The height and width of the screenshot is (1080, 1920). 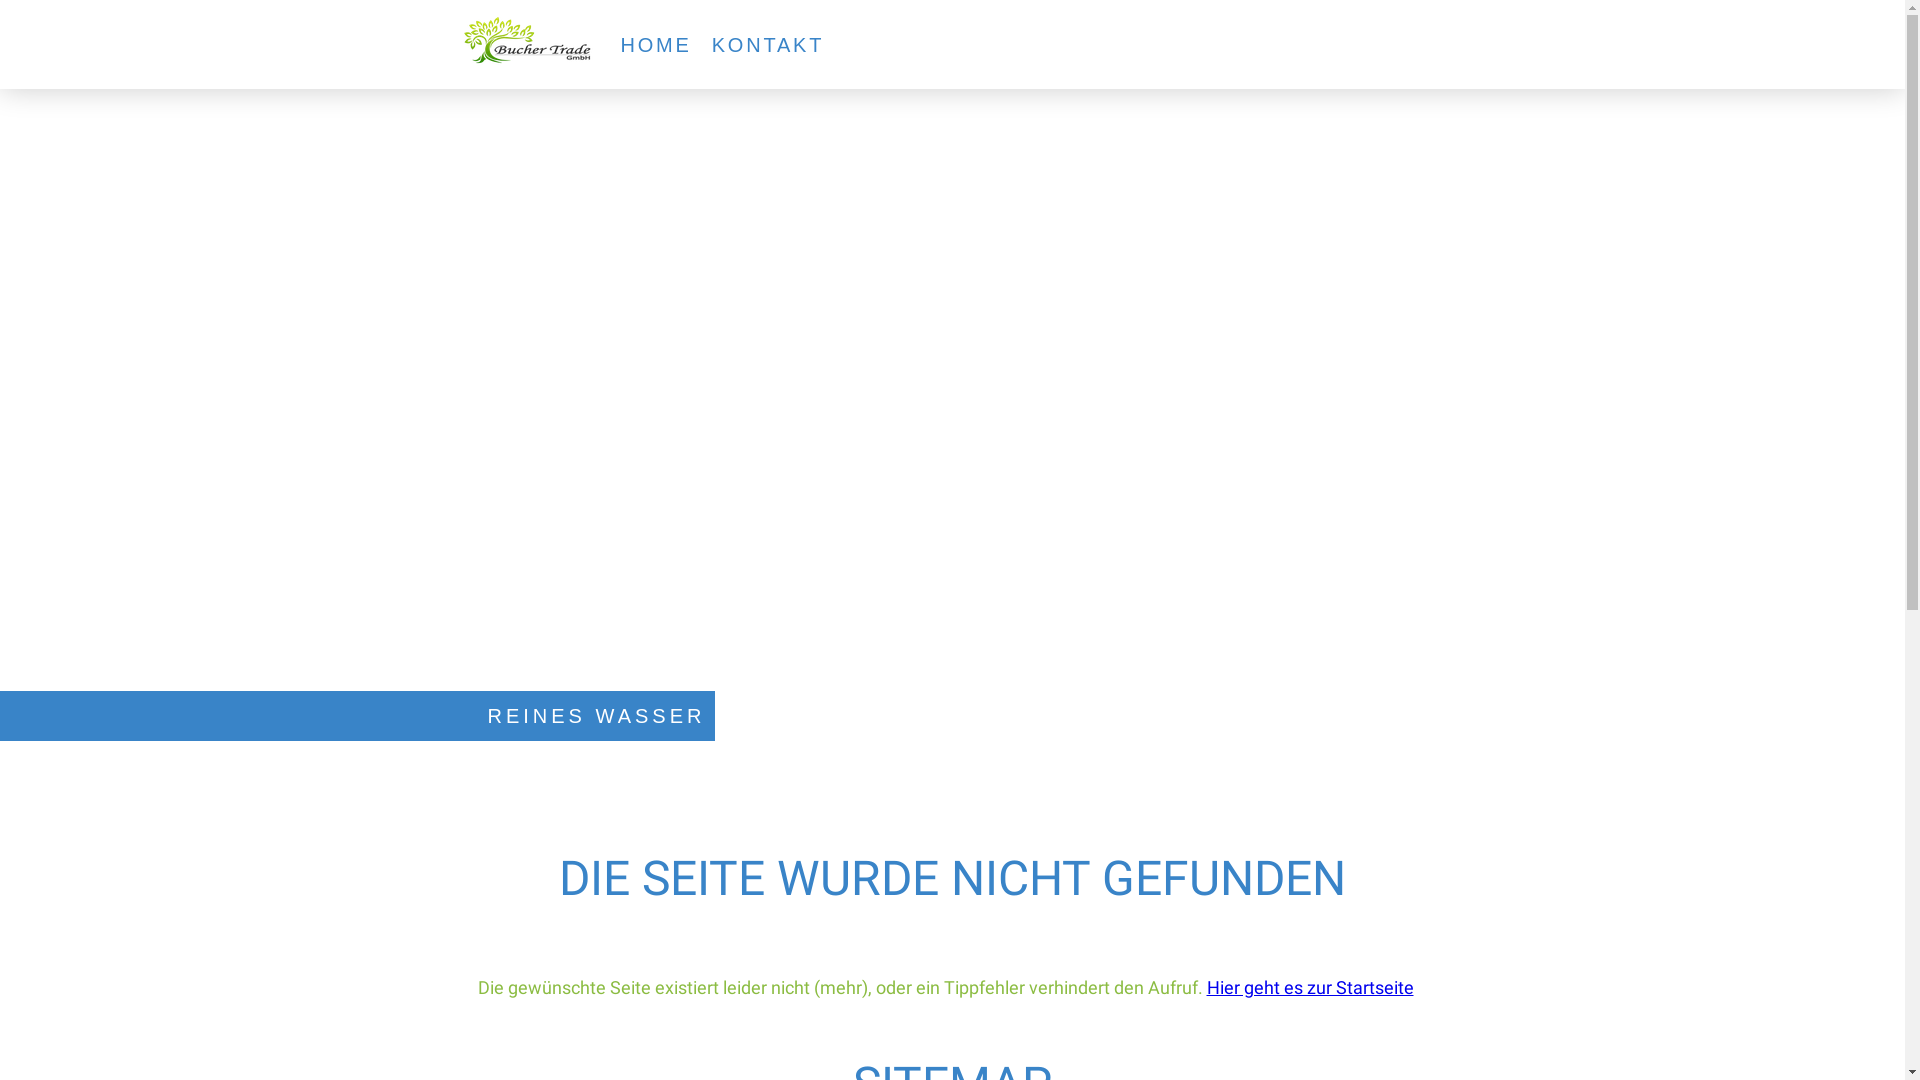 What do you see at coordinates (1310, 988) in the screenshot?
I see `Hier geht es zur Startseite` at bounding box center [1310, 988].